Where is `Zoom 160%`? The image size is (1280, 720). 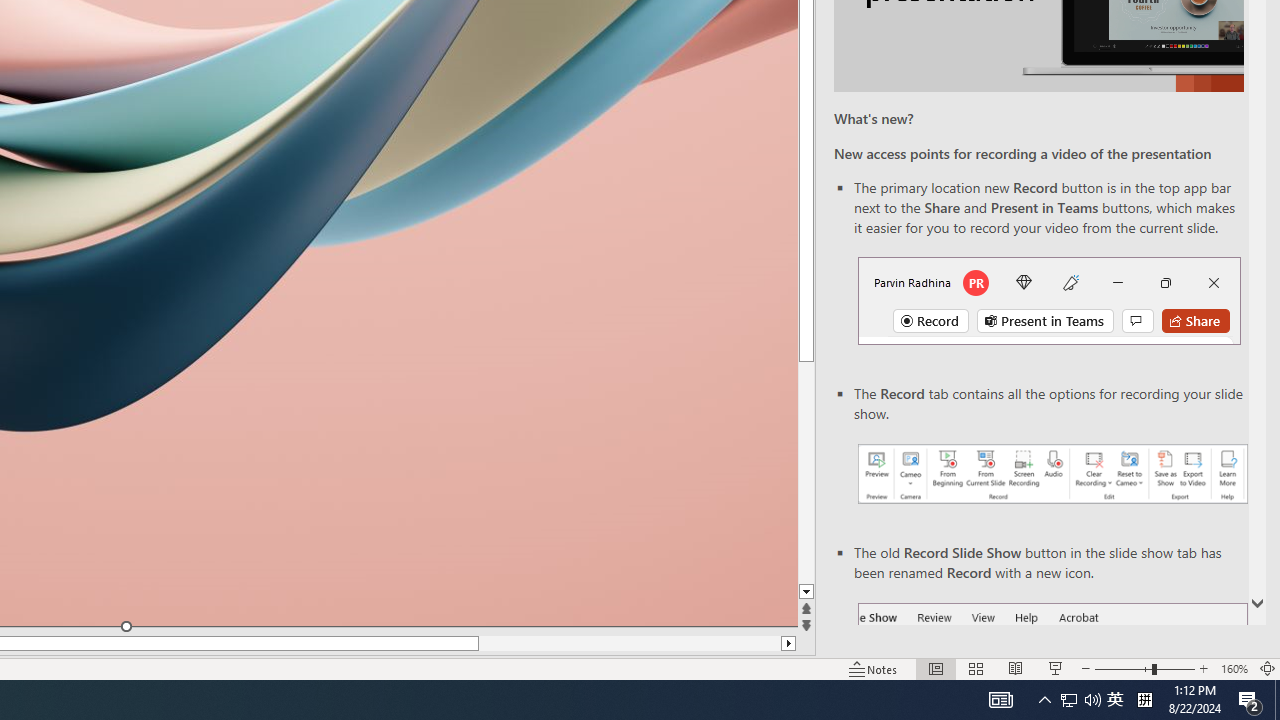 Zoom 160% is located at coordinates (1234, 668).